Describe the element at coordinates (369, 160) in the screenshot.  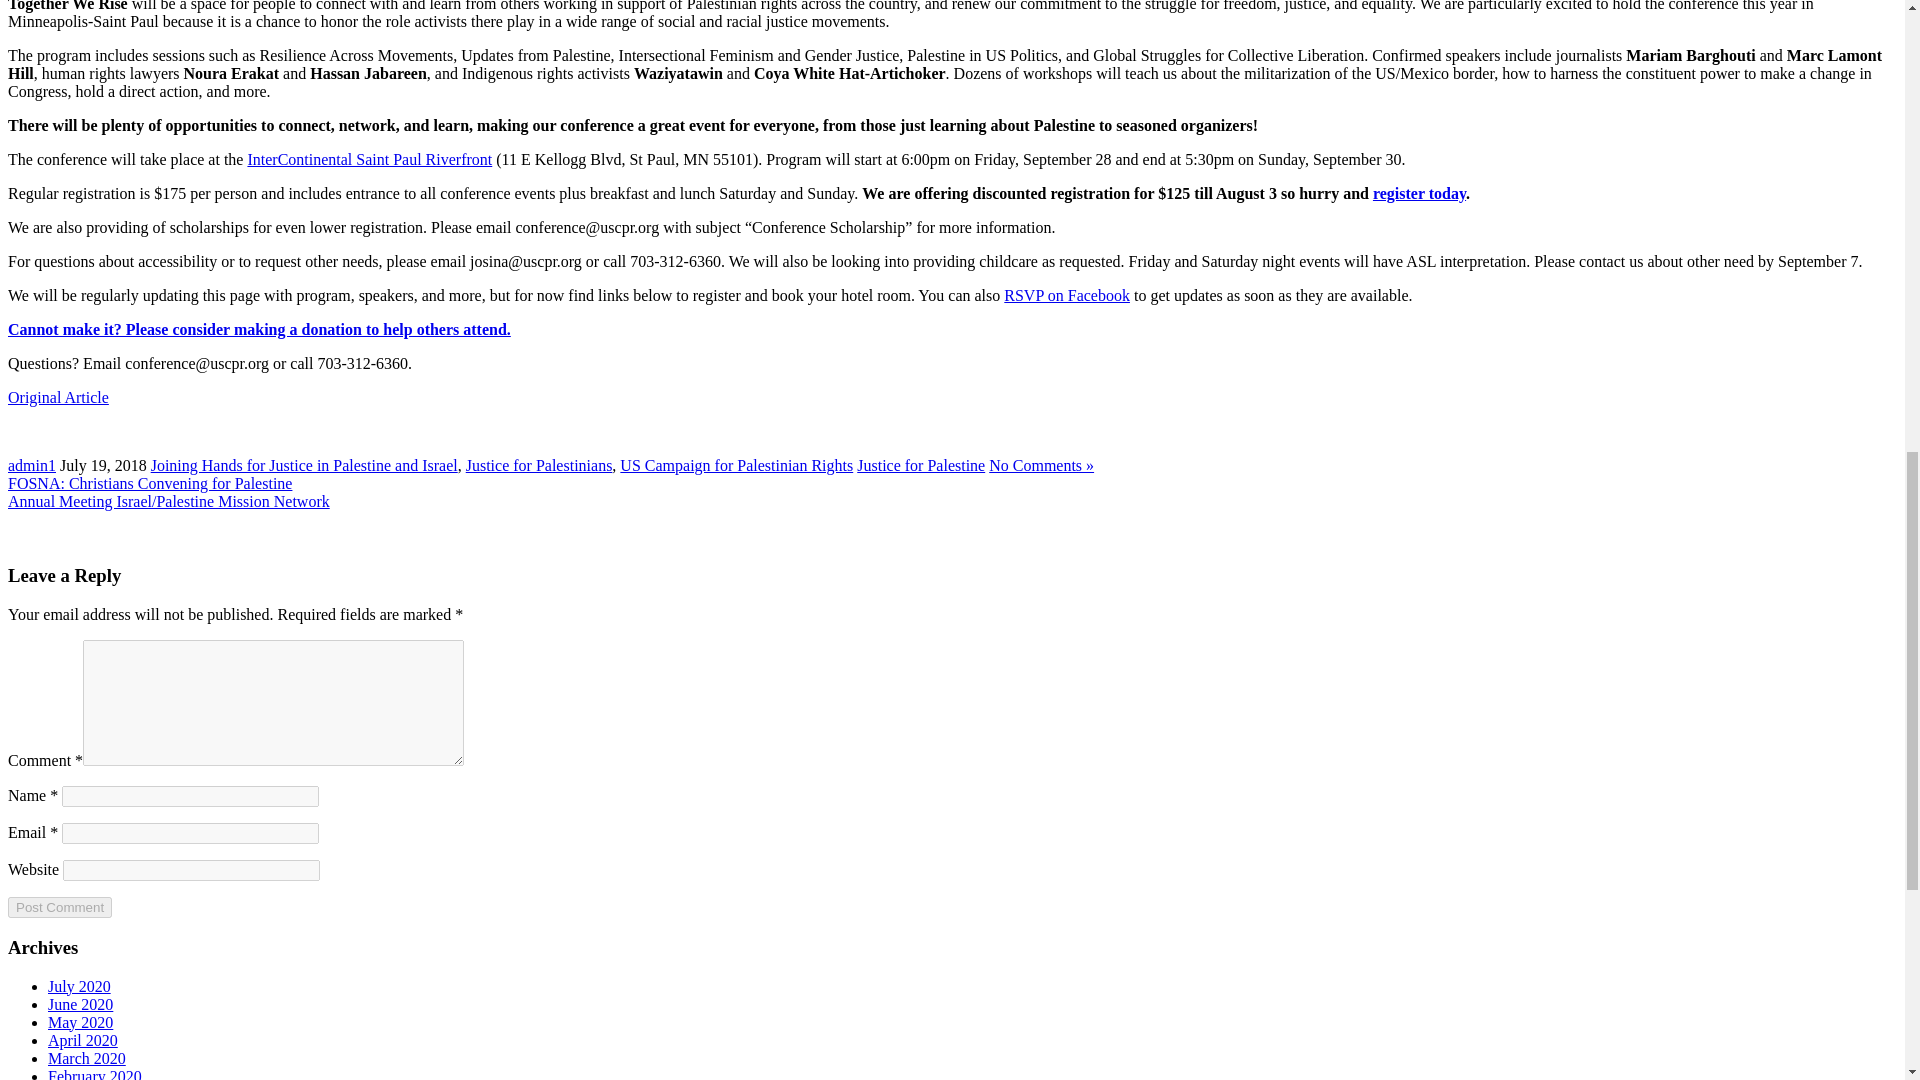
I see `InterContinental Saint Paul Riverfront` at that location.